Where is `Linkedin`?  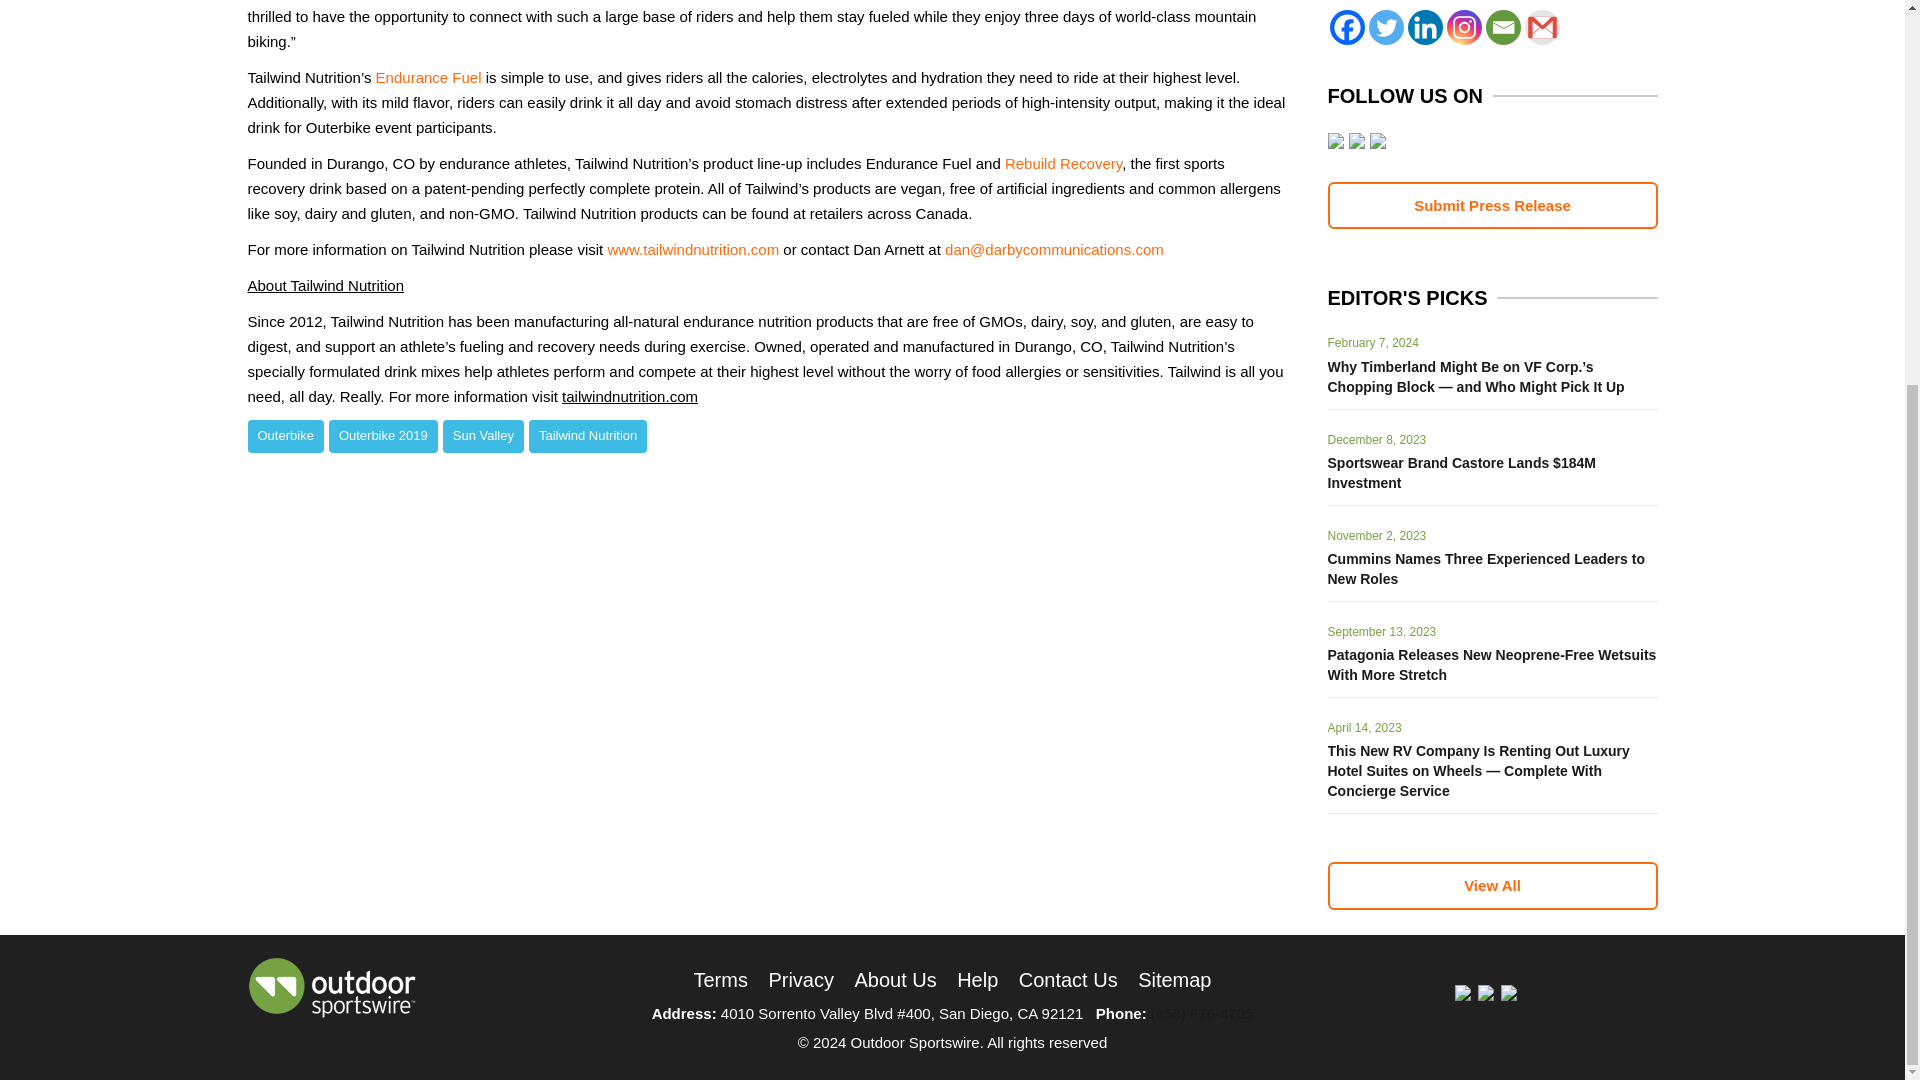
Linkedin is located at coordinates (1425, 27).